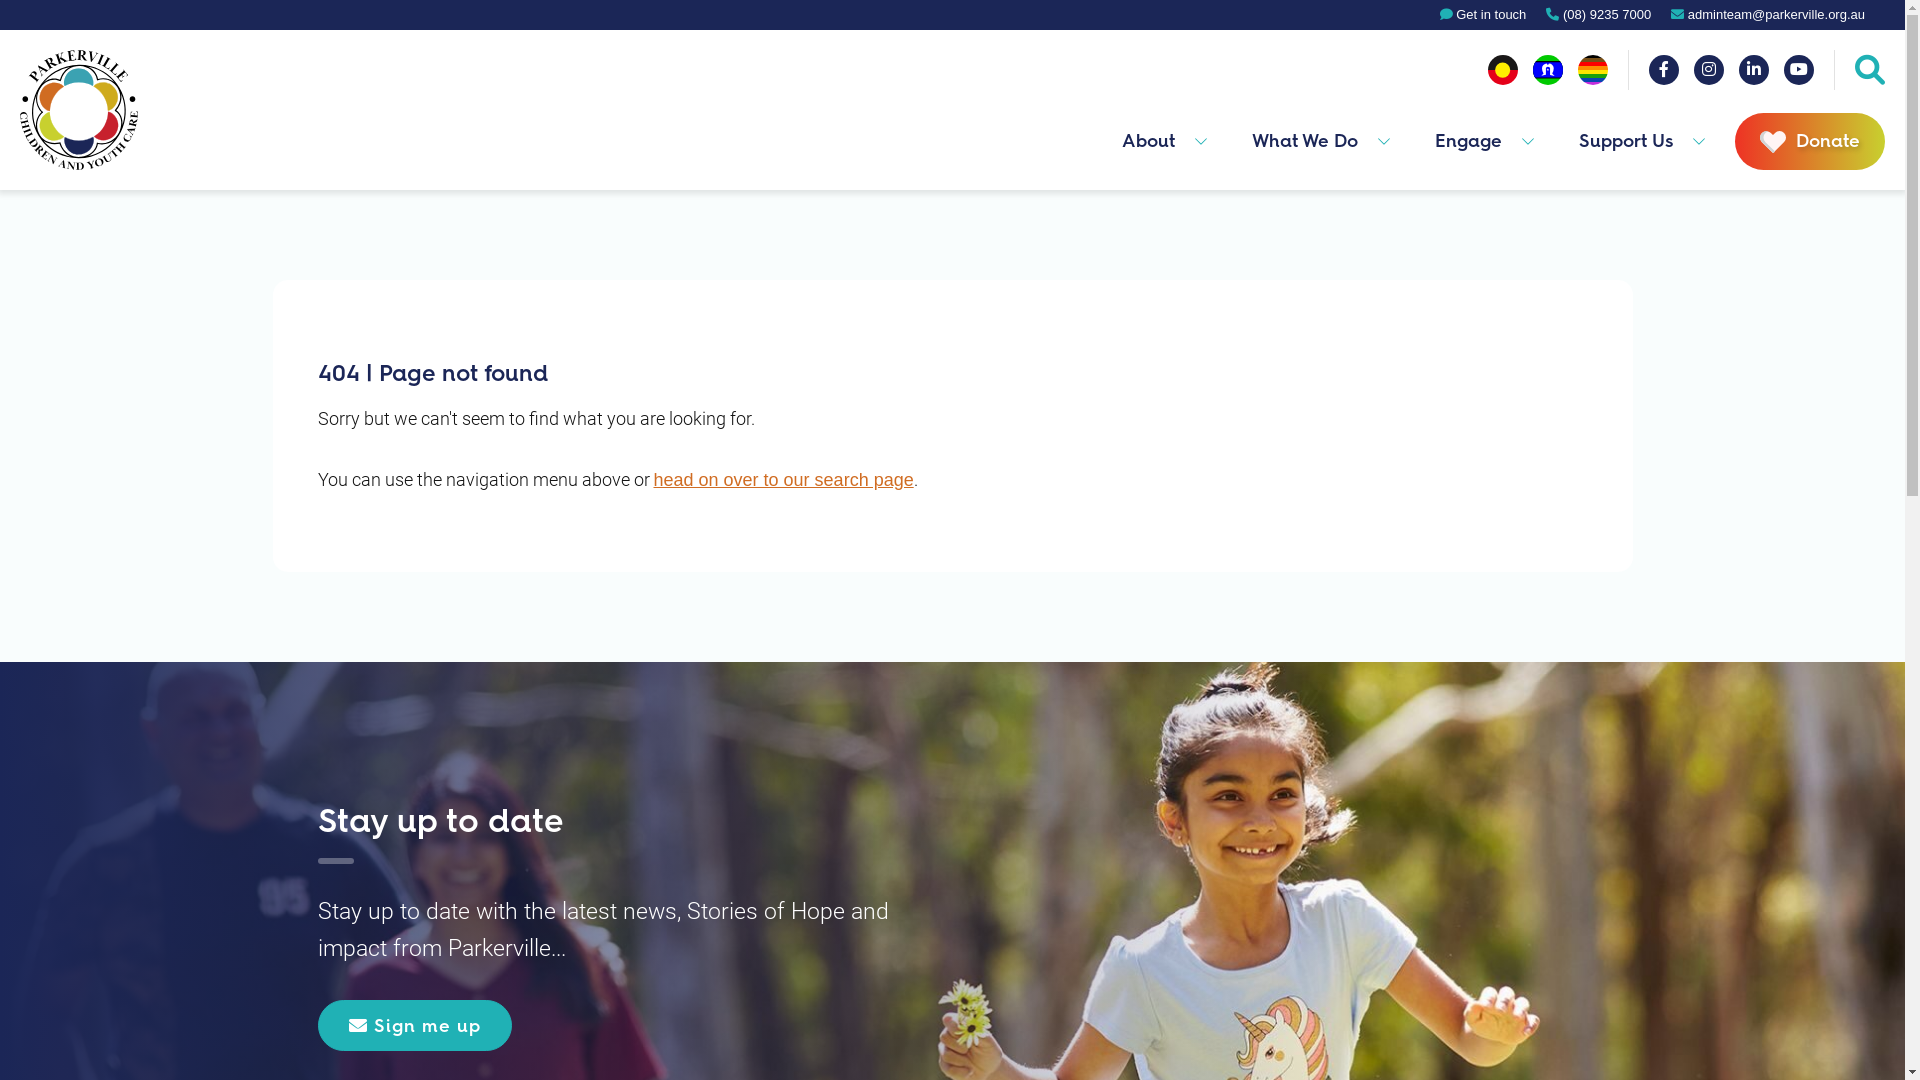 The width and height of the screenshot is (1920, 1080). What do you see at coordinates (1768, 14) in the screenshot?
I see `adminteam@parkerville.org.au` at bounding box center [1768, 14].